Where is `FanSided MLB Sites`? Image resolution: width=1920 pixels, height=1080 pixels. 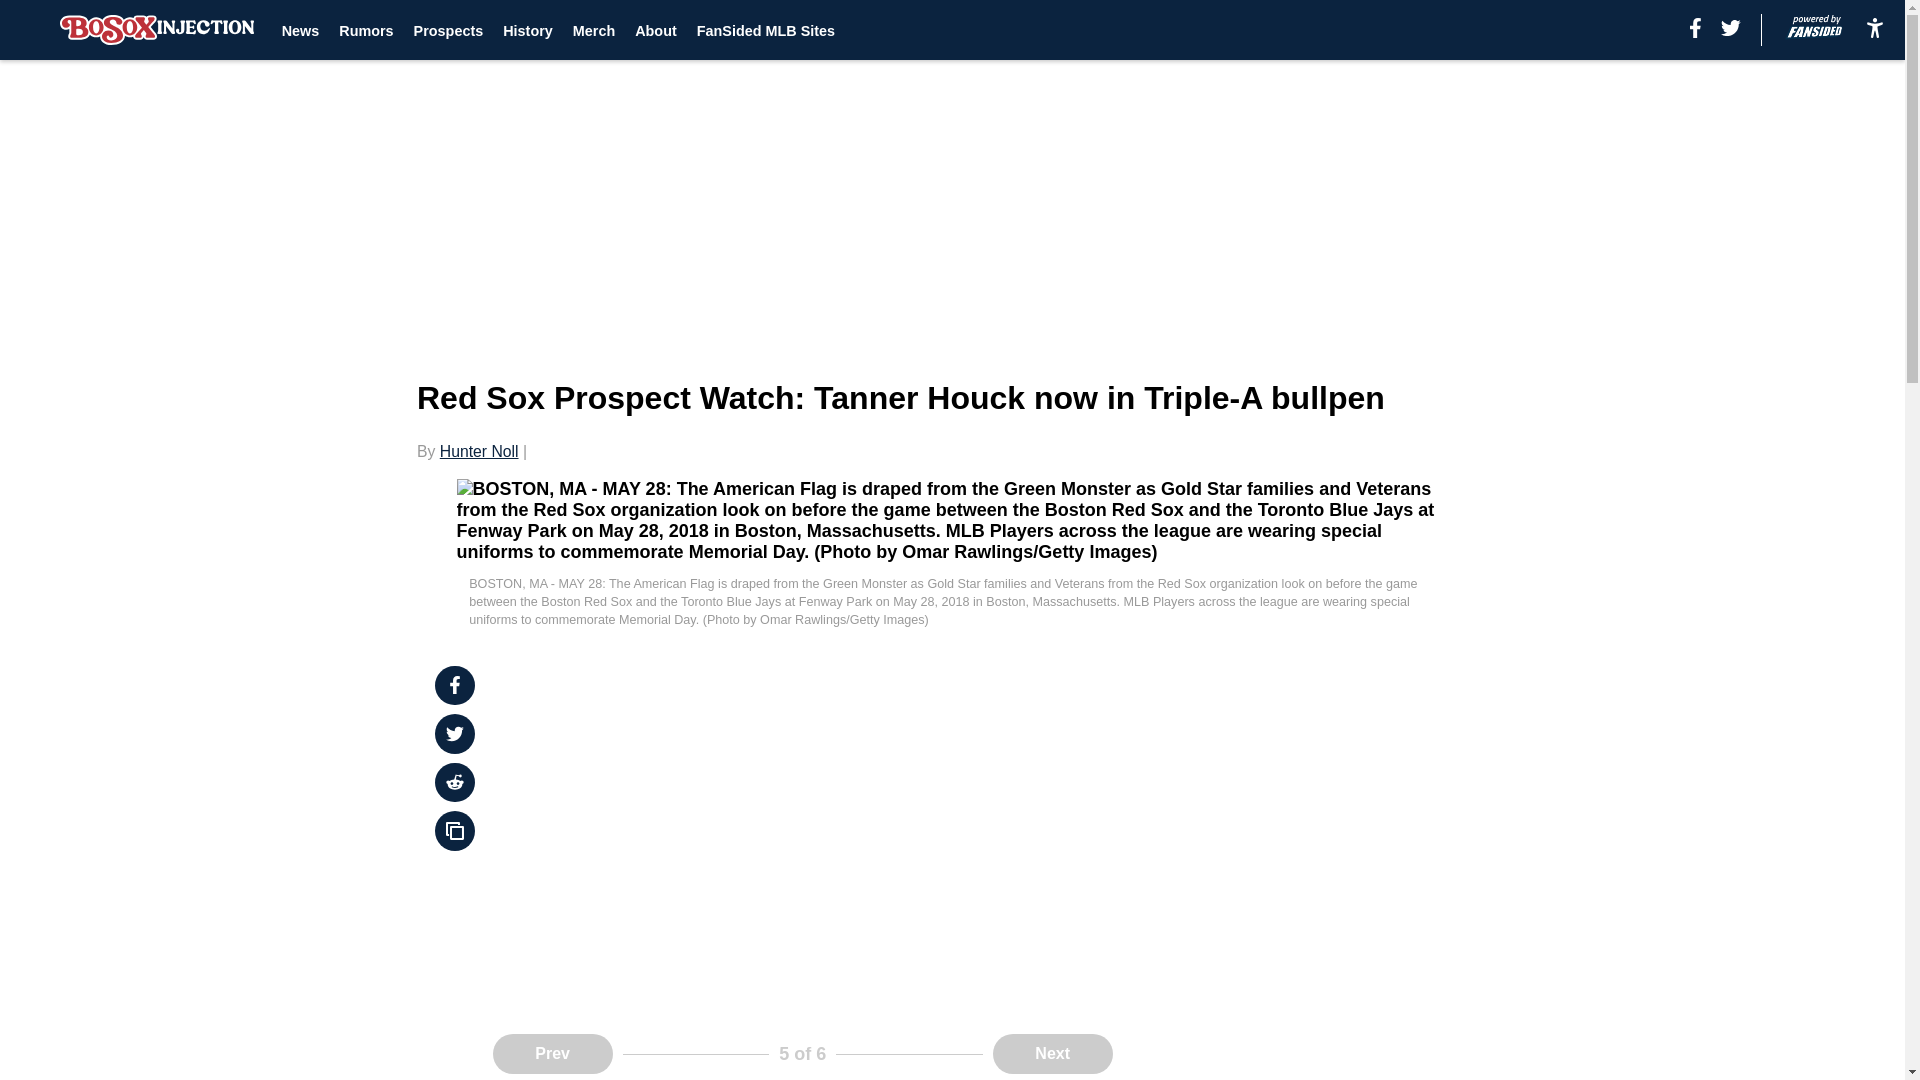 FanSided MLB Sites is located at coordinates (766, 30).